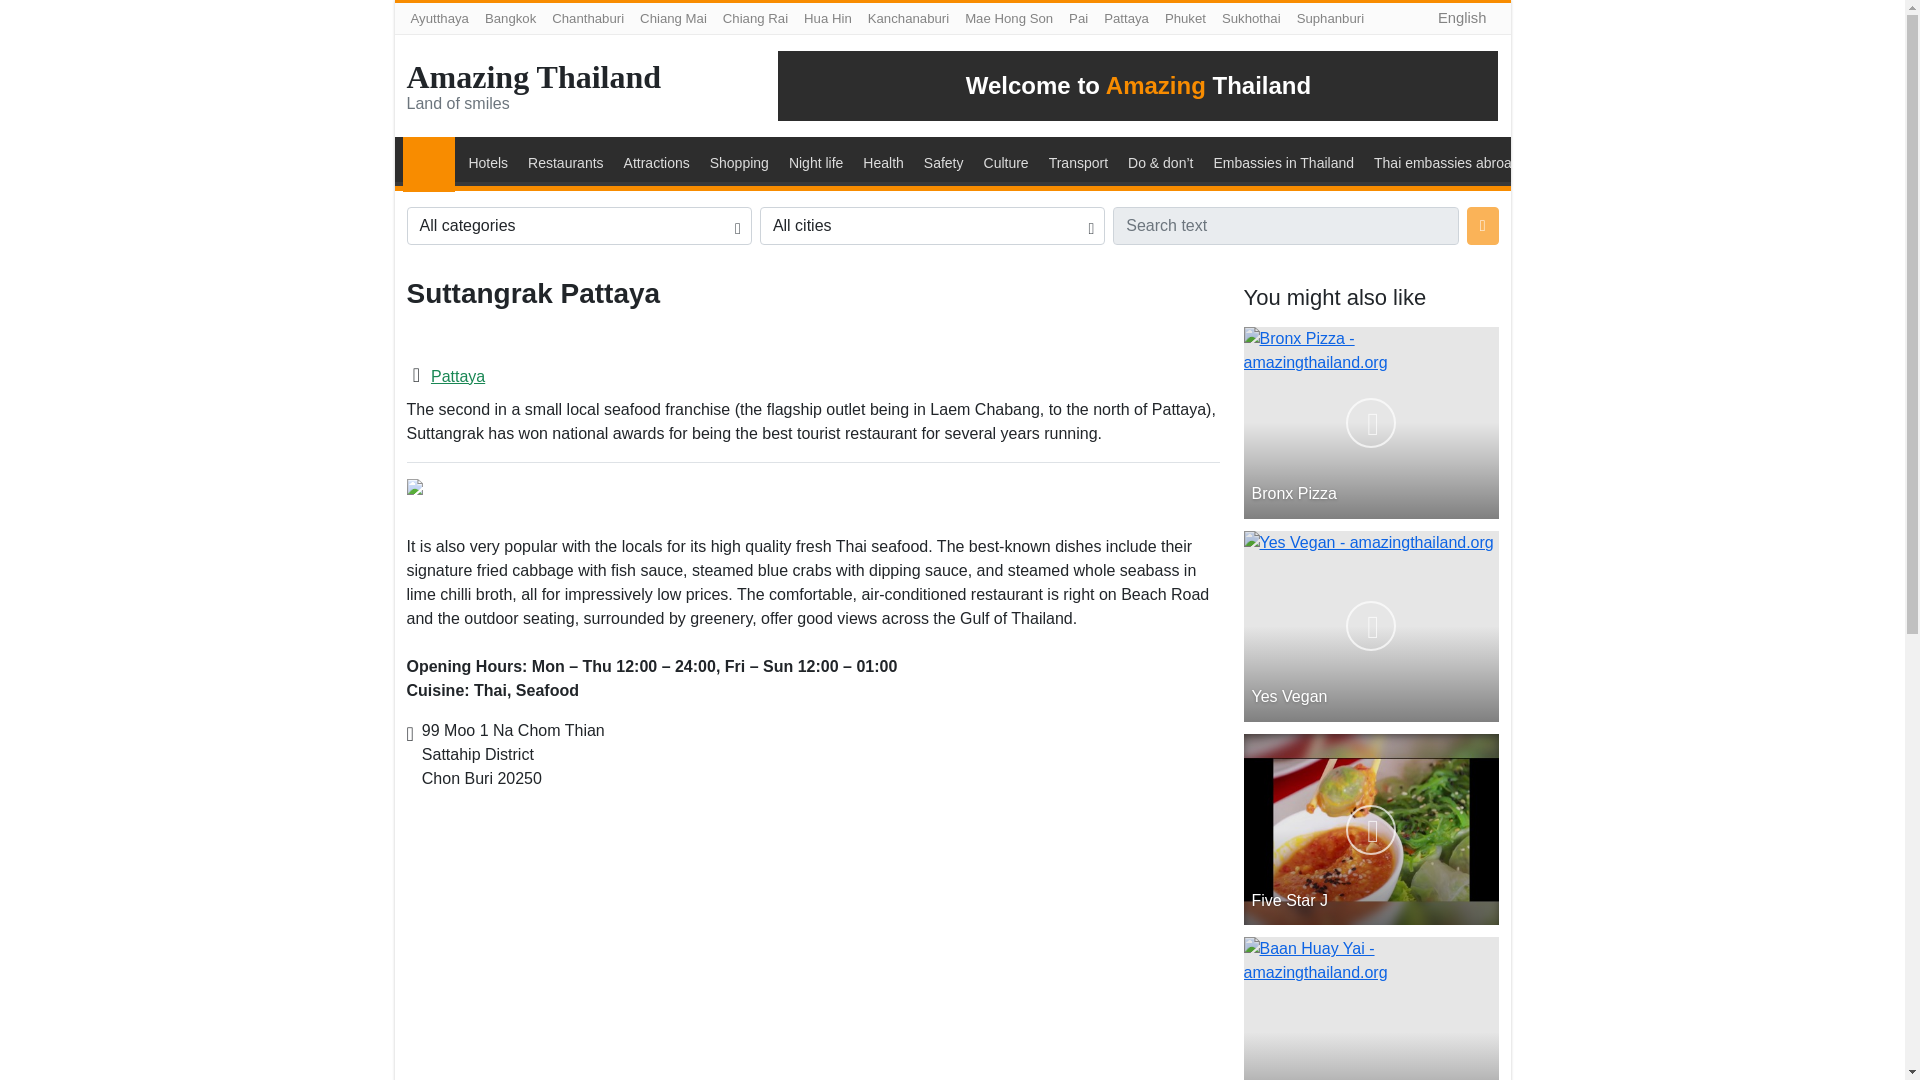 Image resolution: width=1920 pixels, height=1080 pixels. I want to click on Ayutthaya, so click(438, 18).